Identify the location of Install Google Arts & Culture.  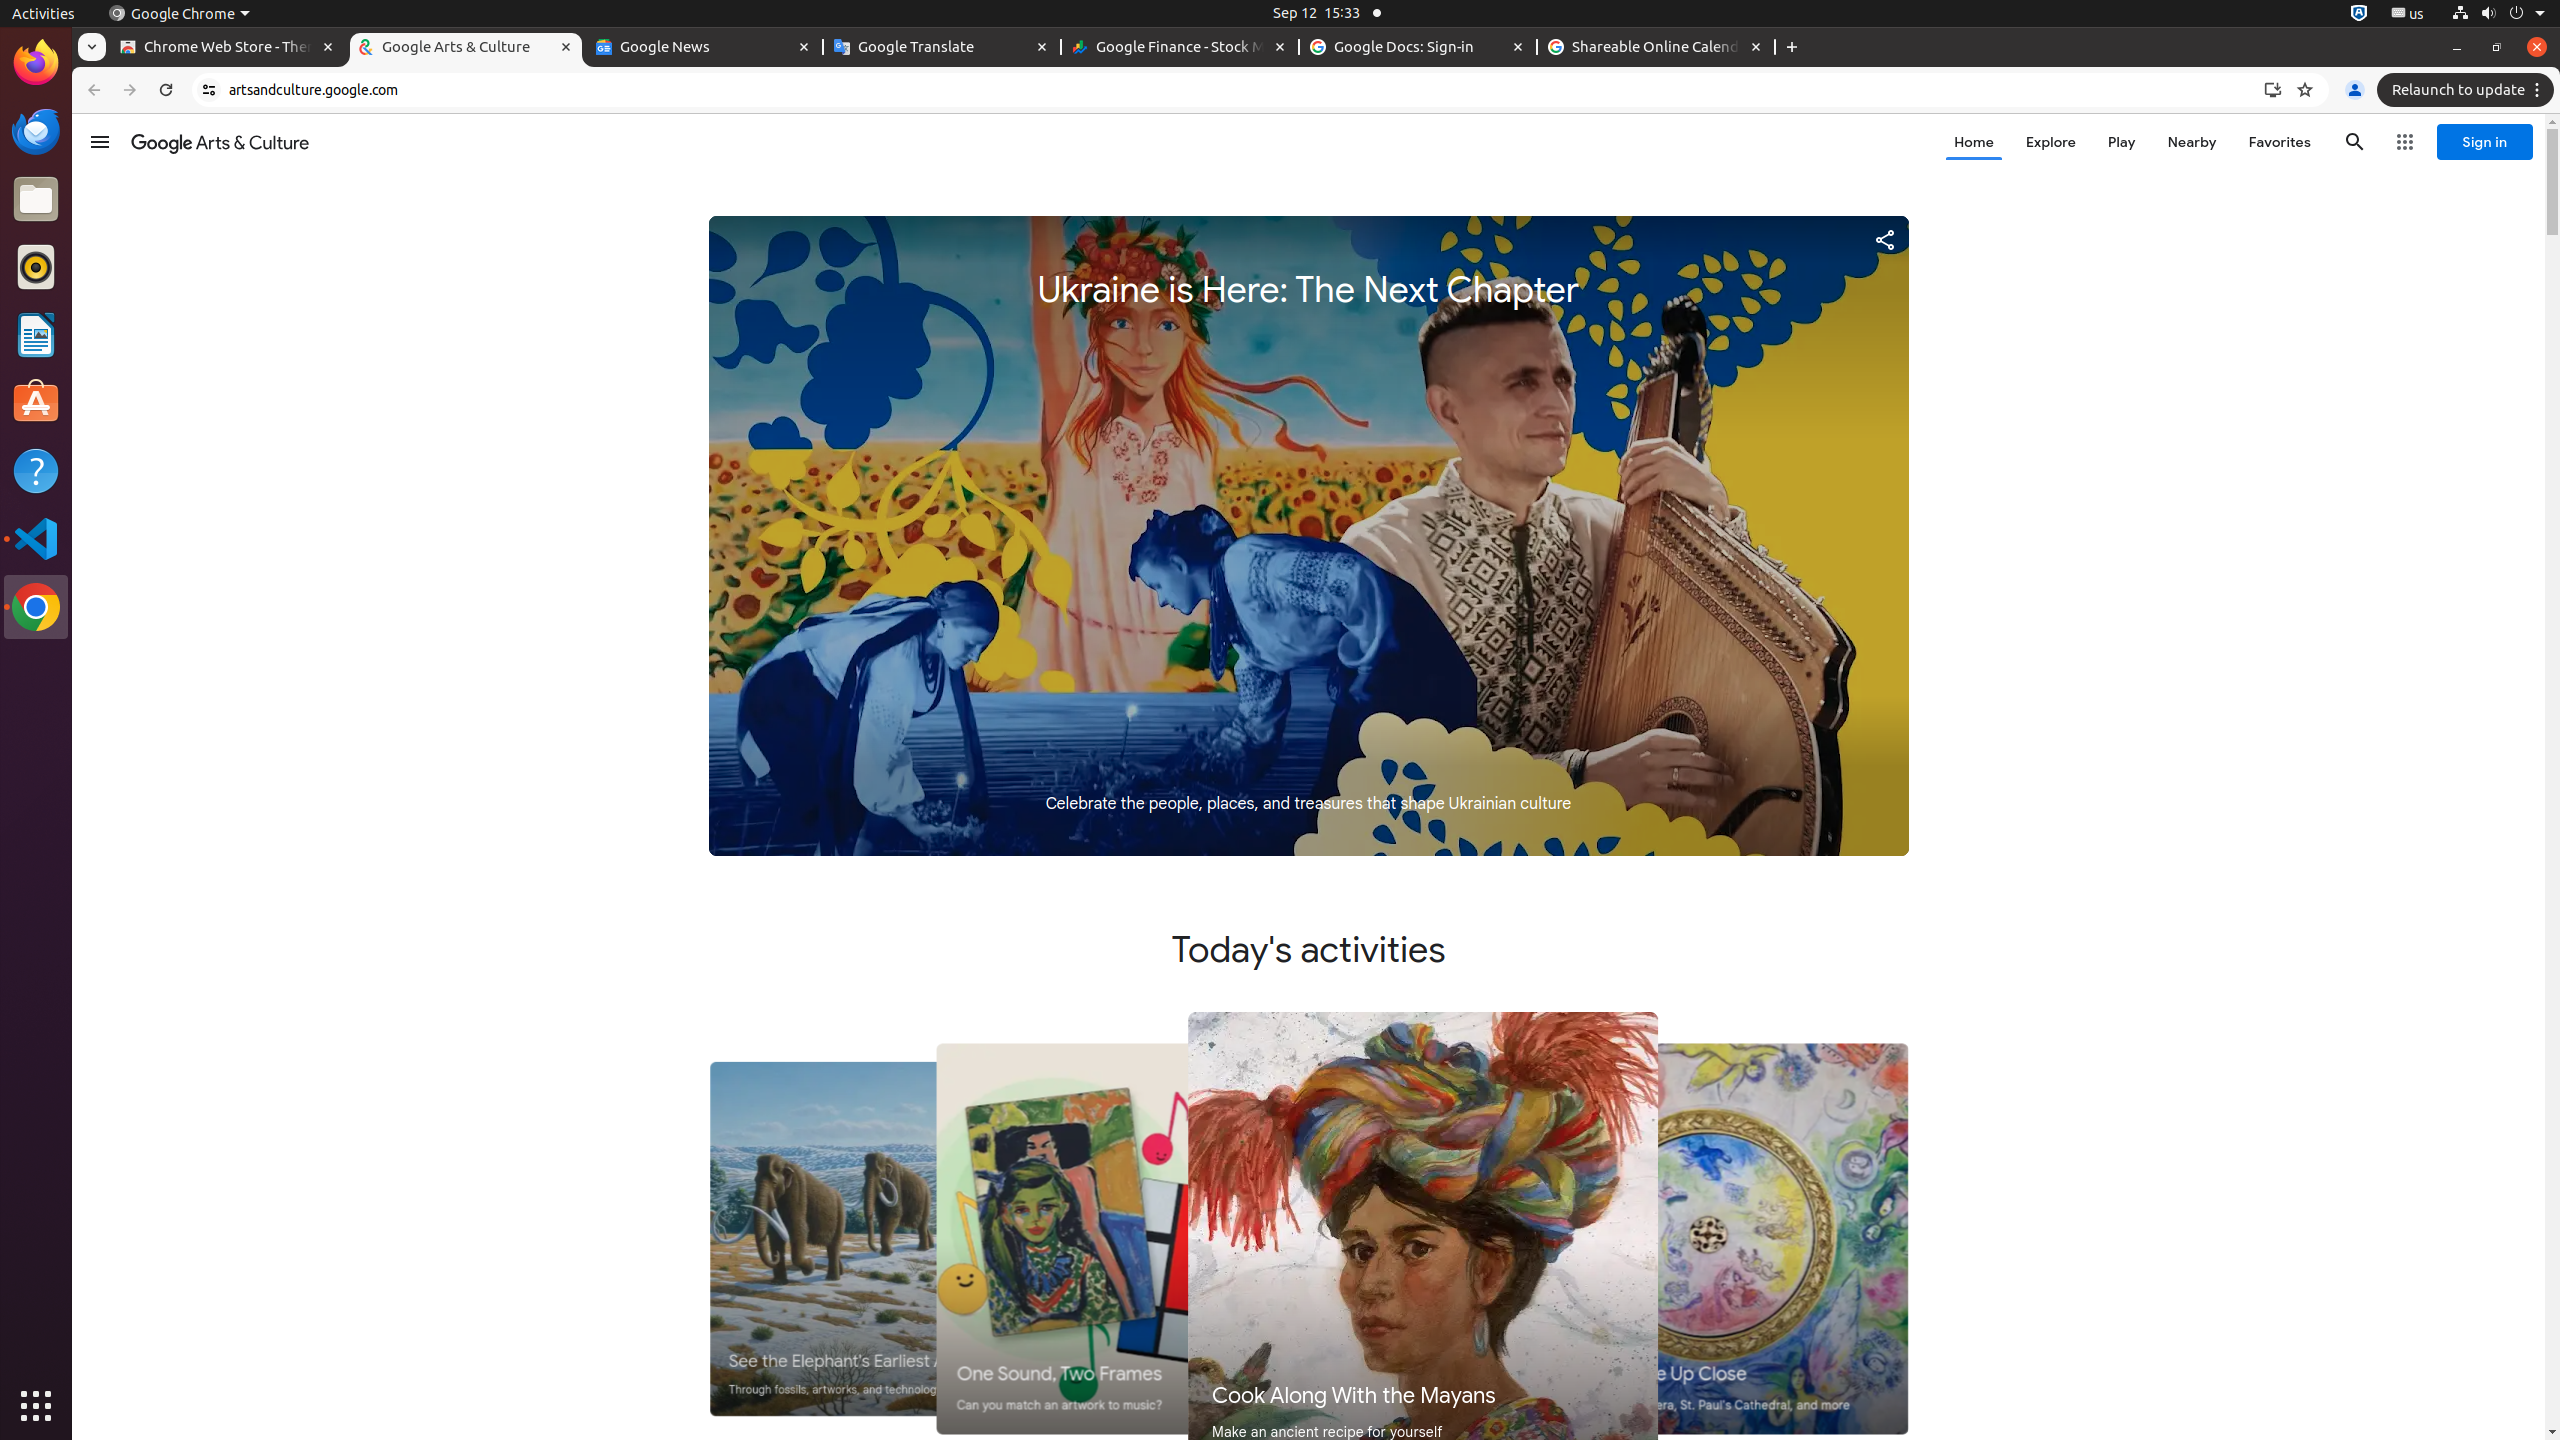
(2273, 90).